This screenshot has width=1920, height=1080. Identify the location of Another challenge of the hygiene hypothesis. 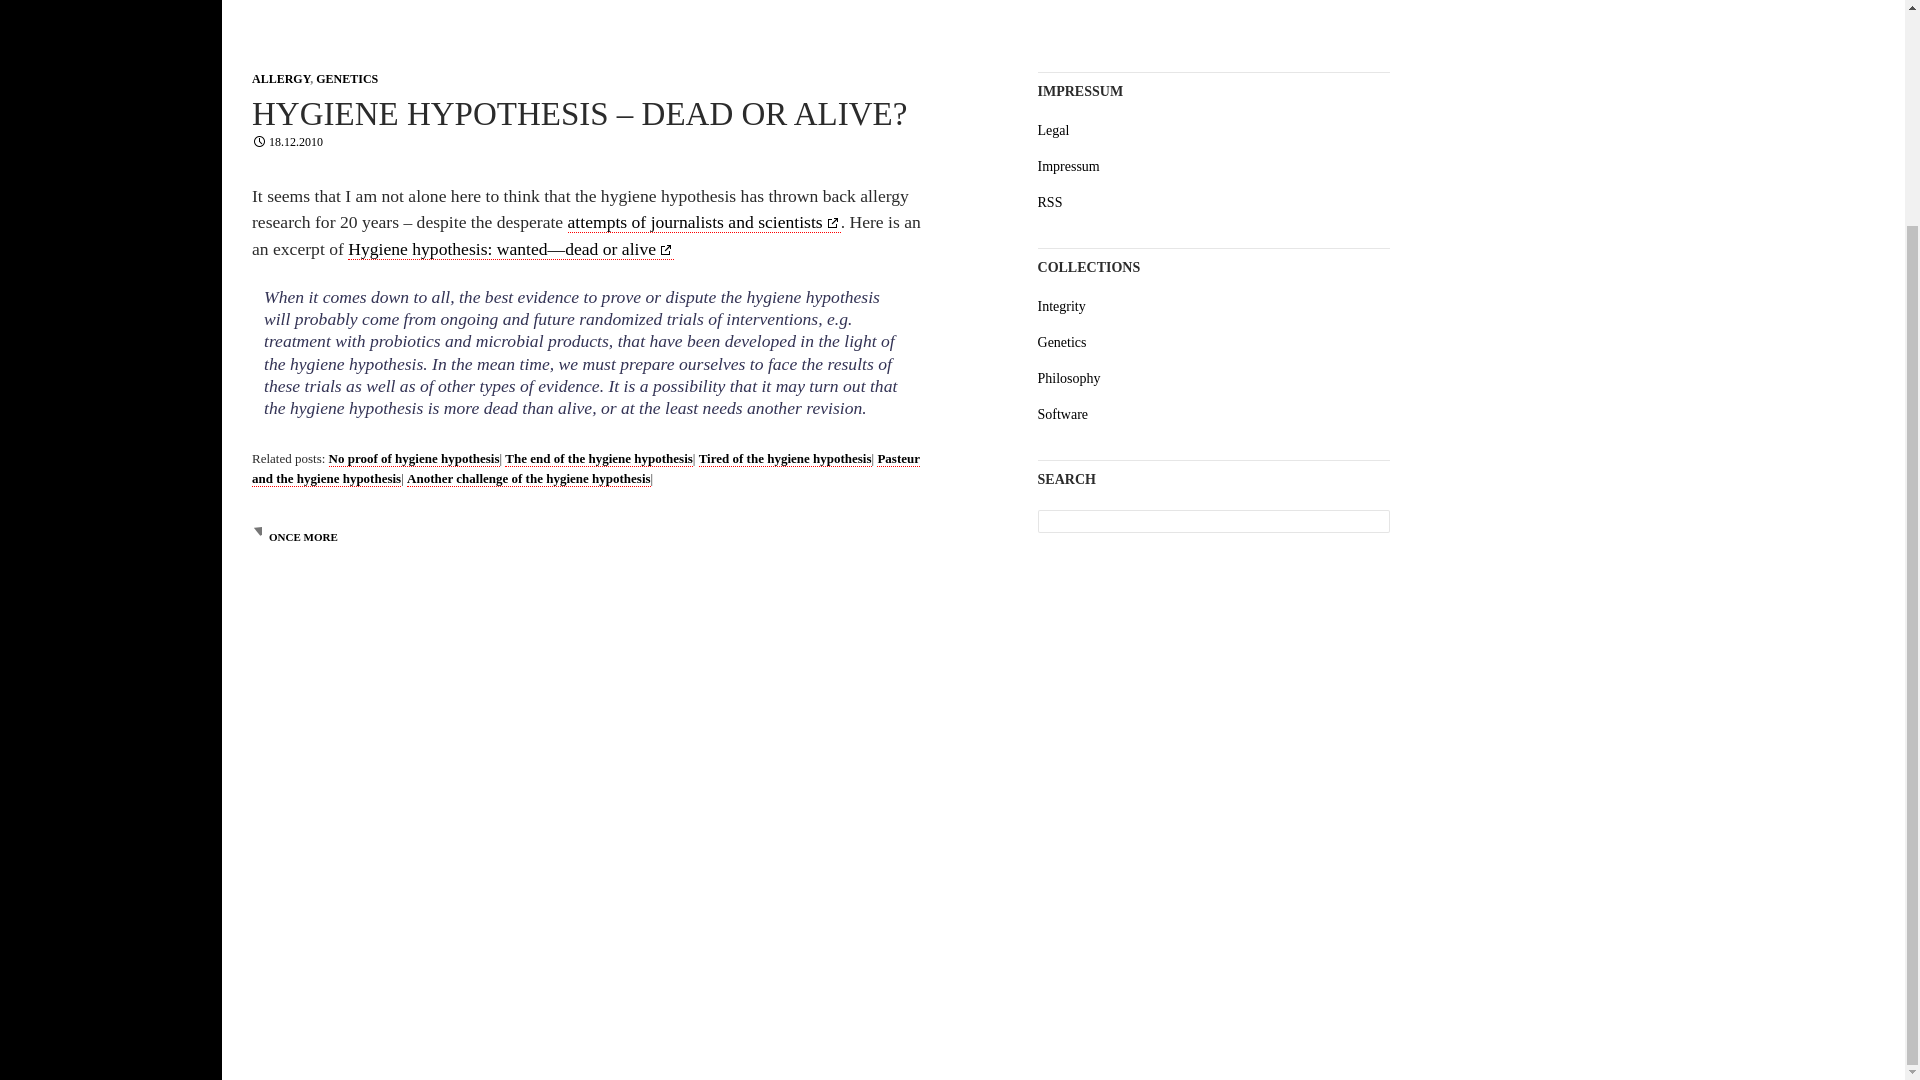
(528, 478).